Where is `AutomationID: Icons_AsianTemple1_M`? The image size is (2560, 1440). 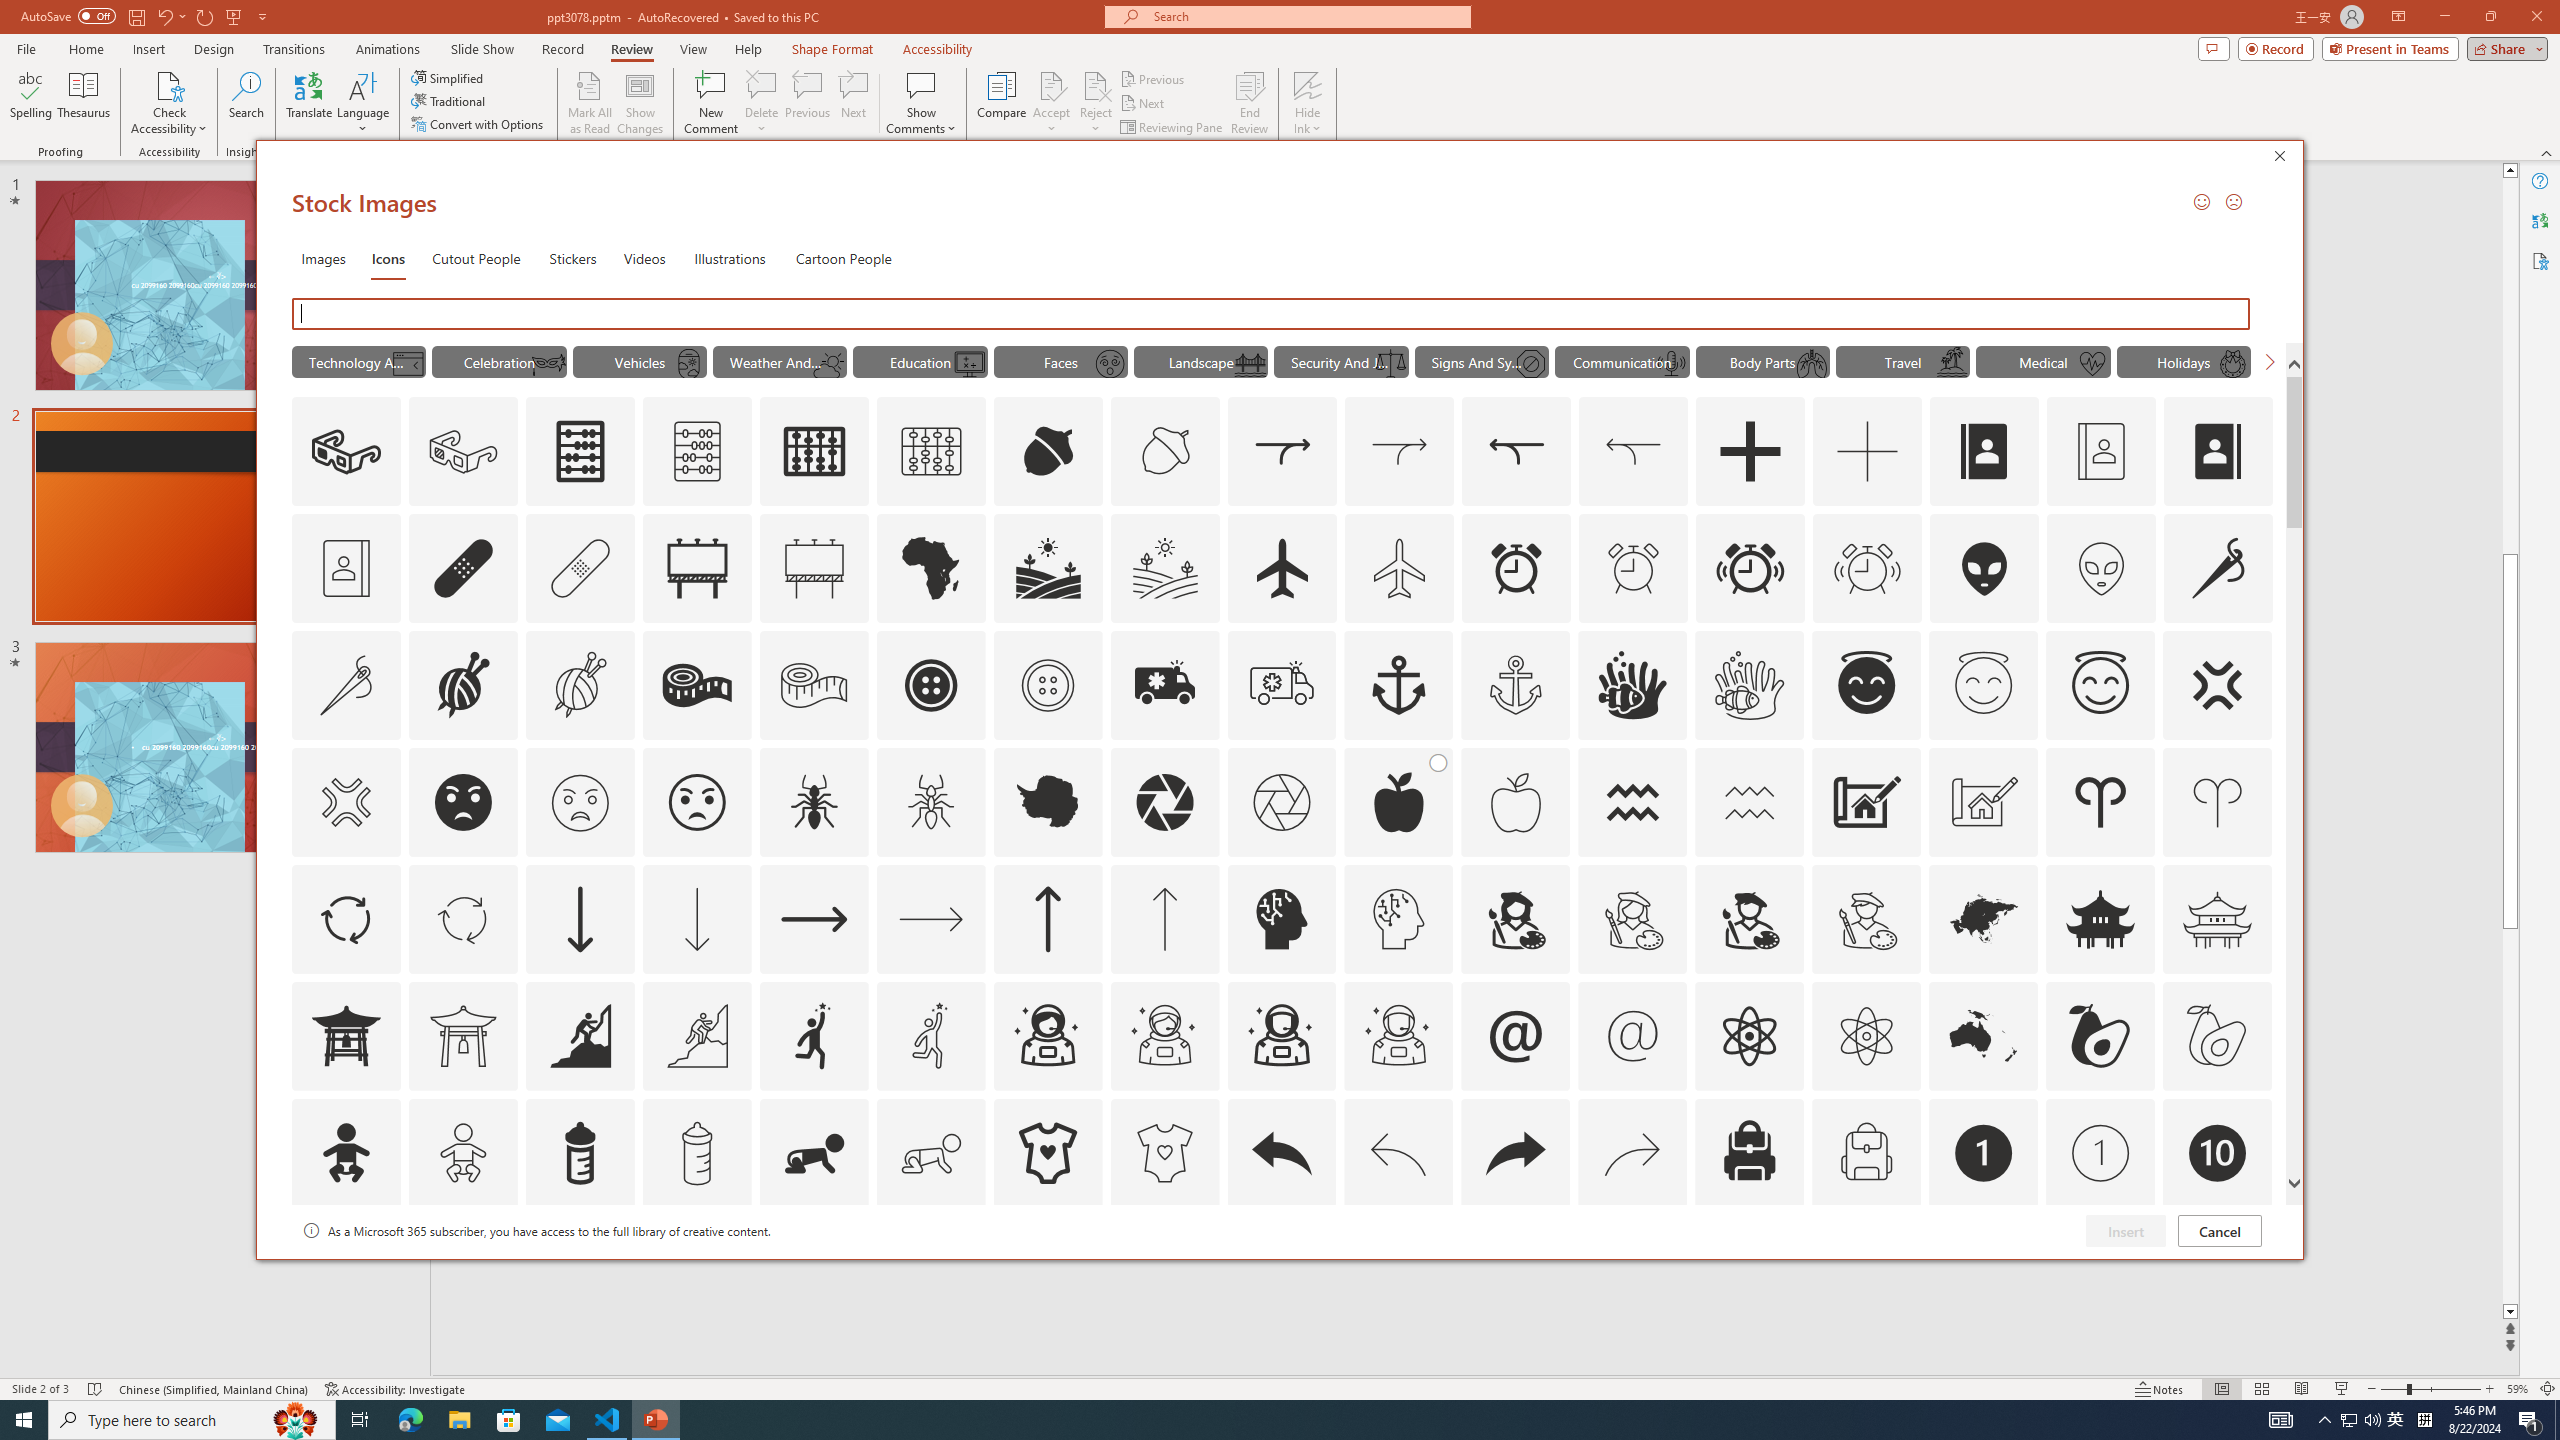 AutomationID: Icons_AsianTemple1_M is located at coordinates (463, 1035).